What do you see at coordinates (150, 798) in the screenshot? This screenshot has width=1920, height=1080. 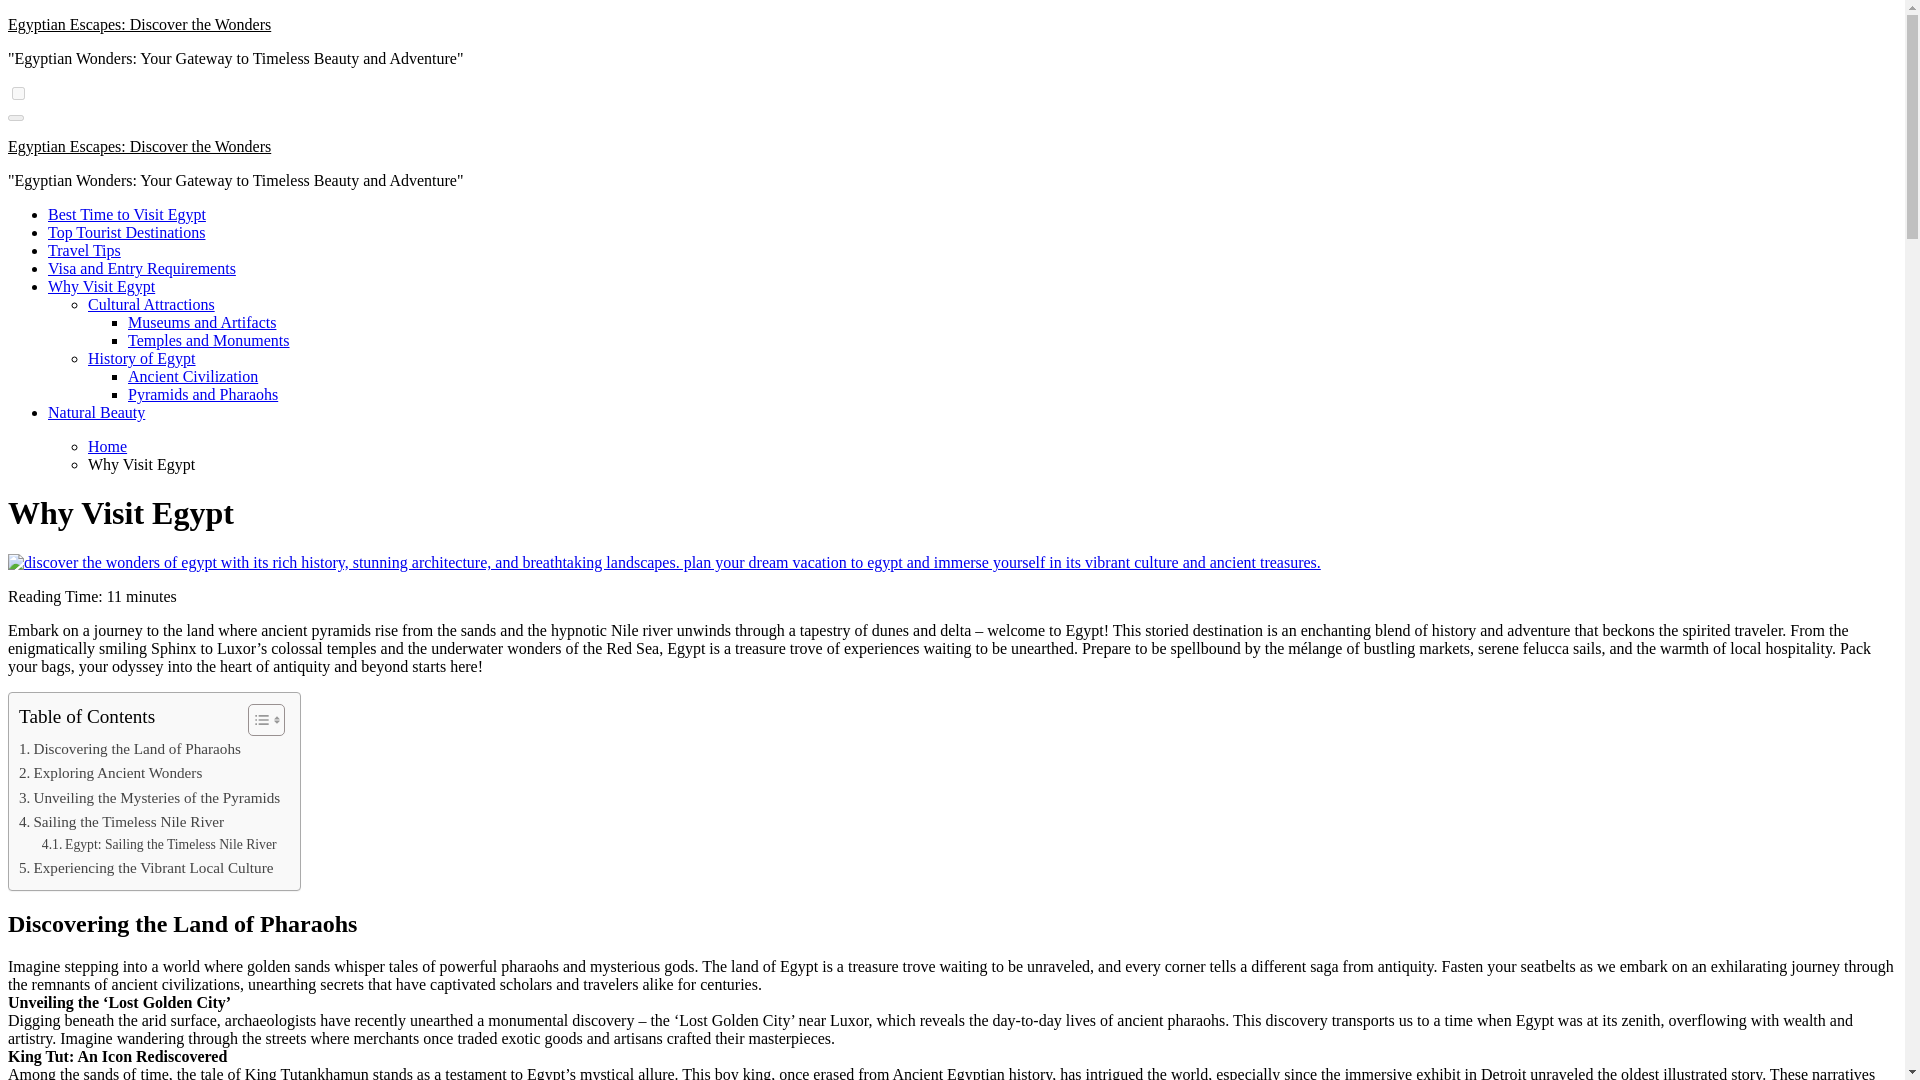 I see `Unveiling the Mysteries of the Pyramids` at bounding box center [150, 798].